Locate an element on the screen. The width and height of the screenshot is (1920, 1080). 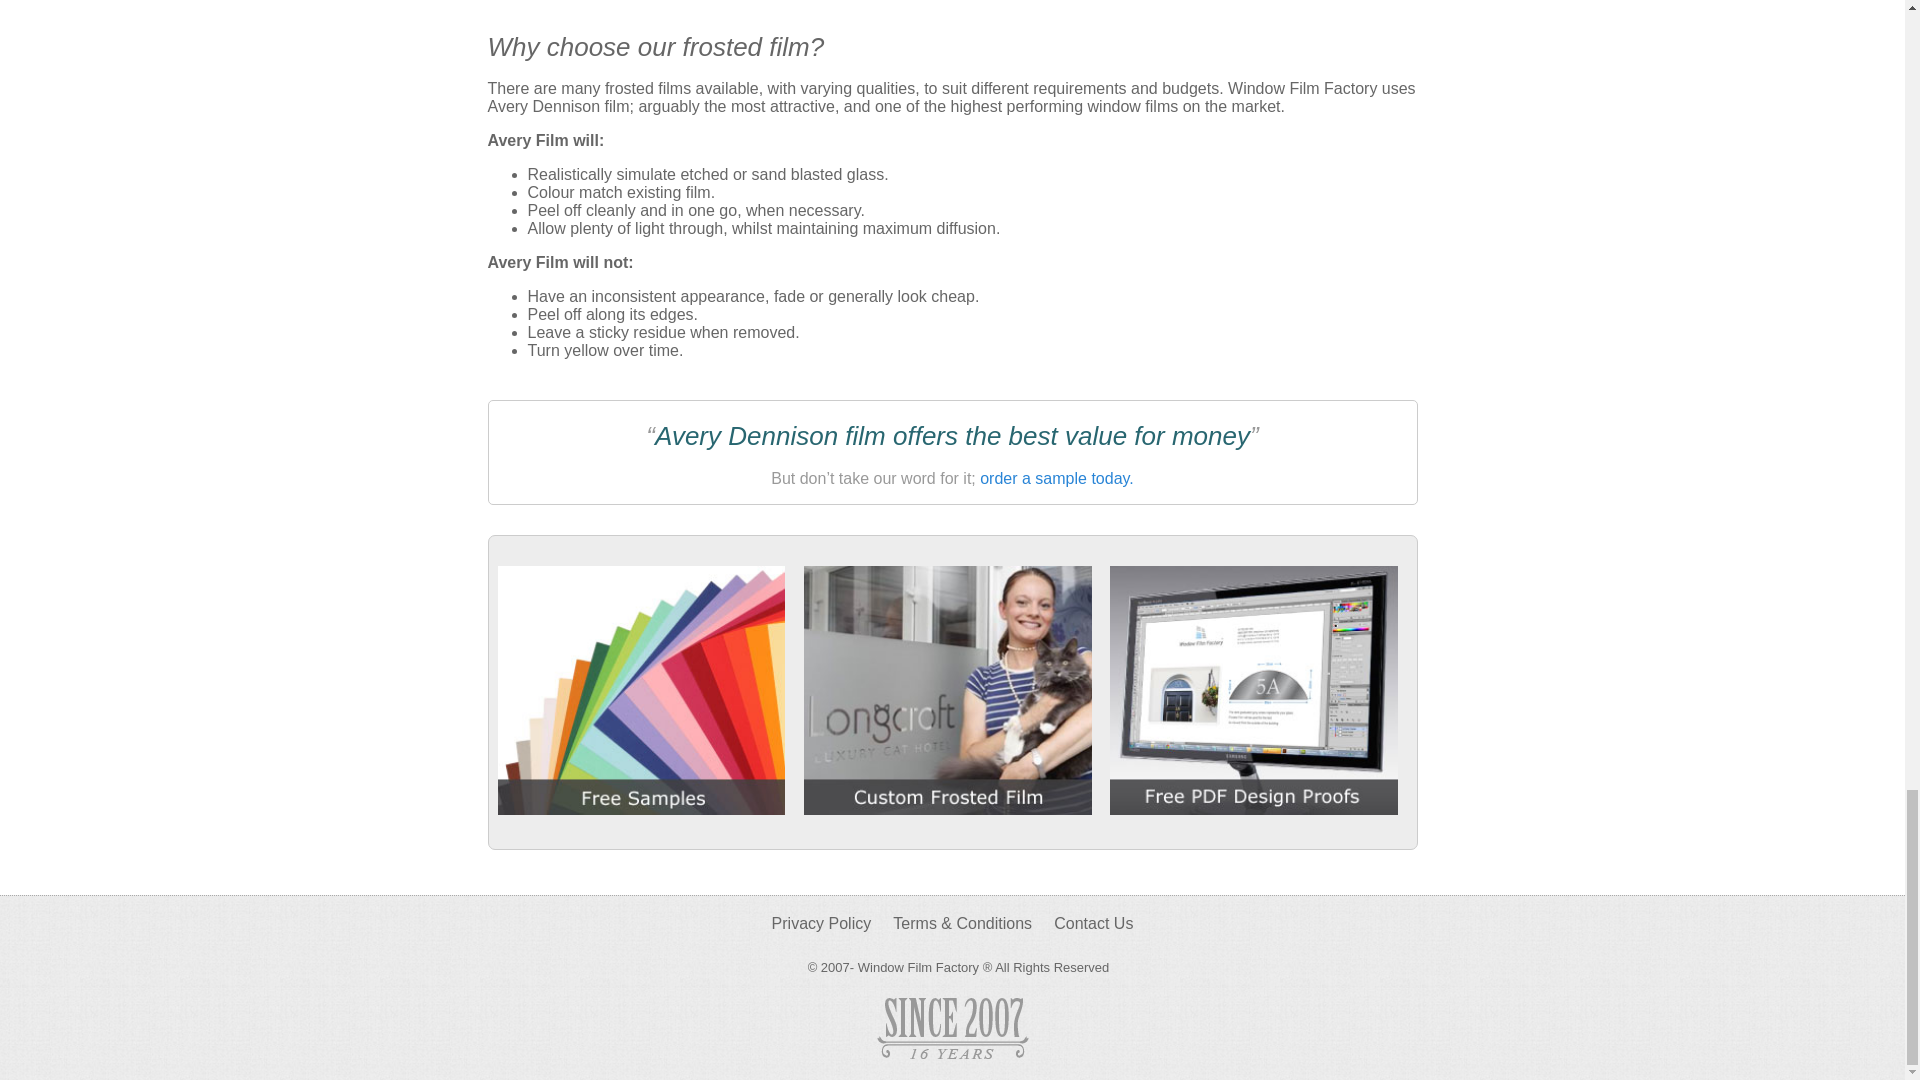
Contact Us is located at coordinates (1093, 923).